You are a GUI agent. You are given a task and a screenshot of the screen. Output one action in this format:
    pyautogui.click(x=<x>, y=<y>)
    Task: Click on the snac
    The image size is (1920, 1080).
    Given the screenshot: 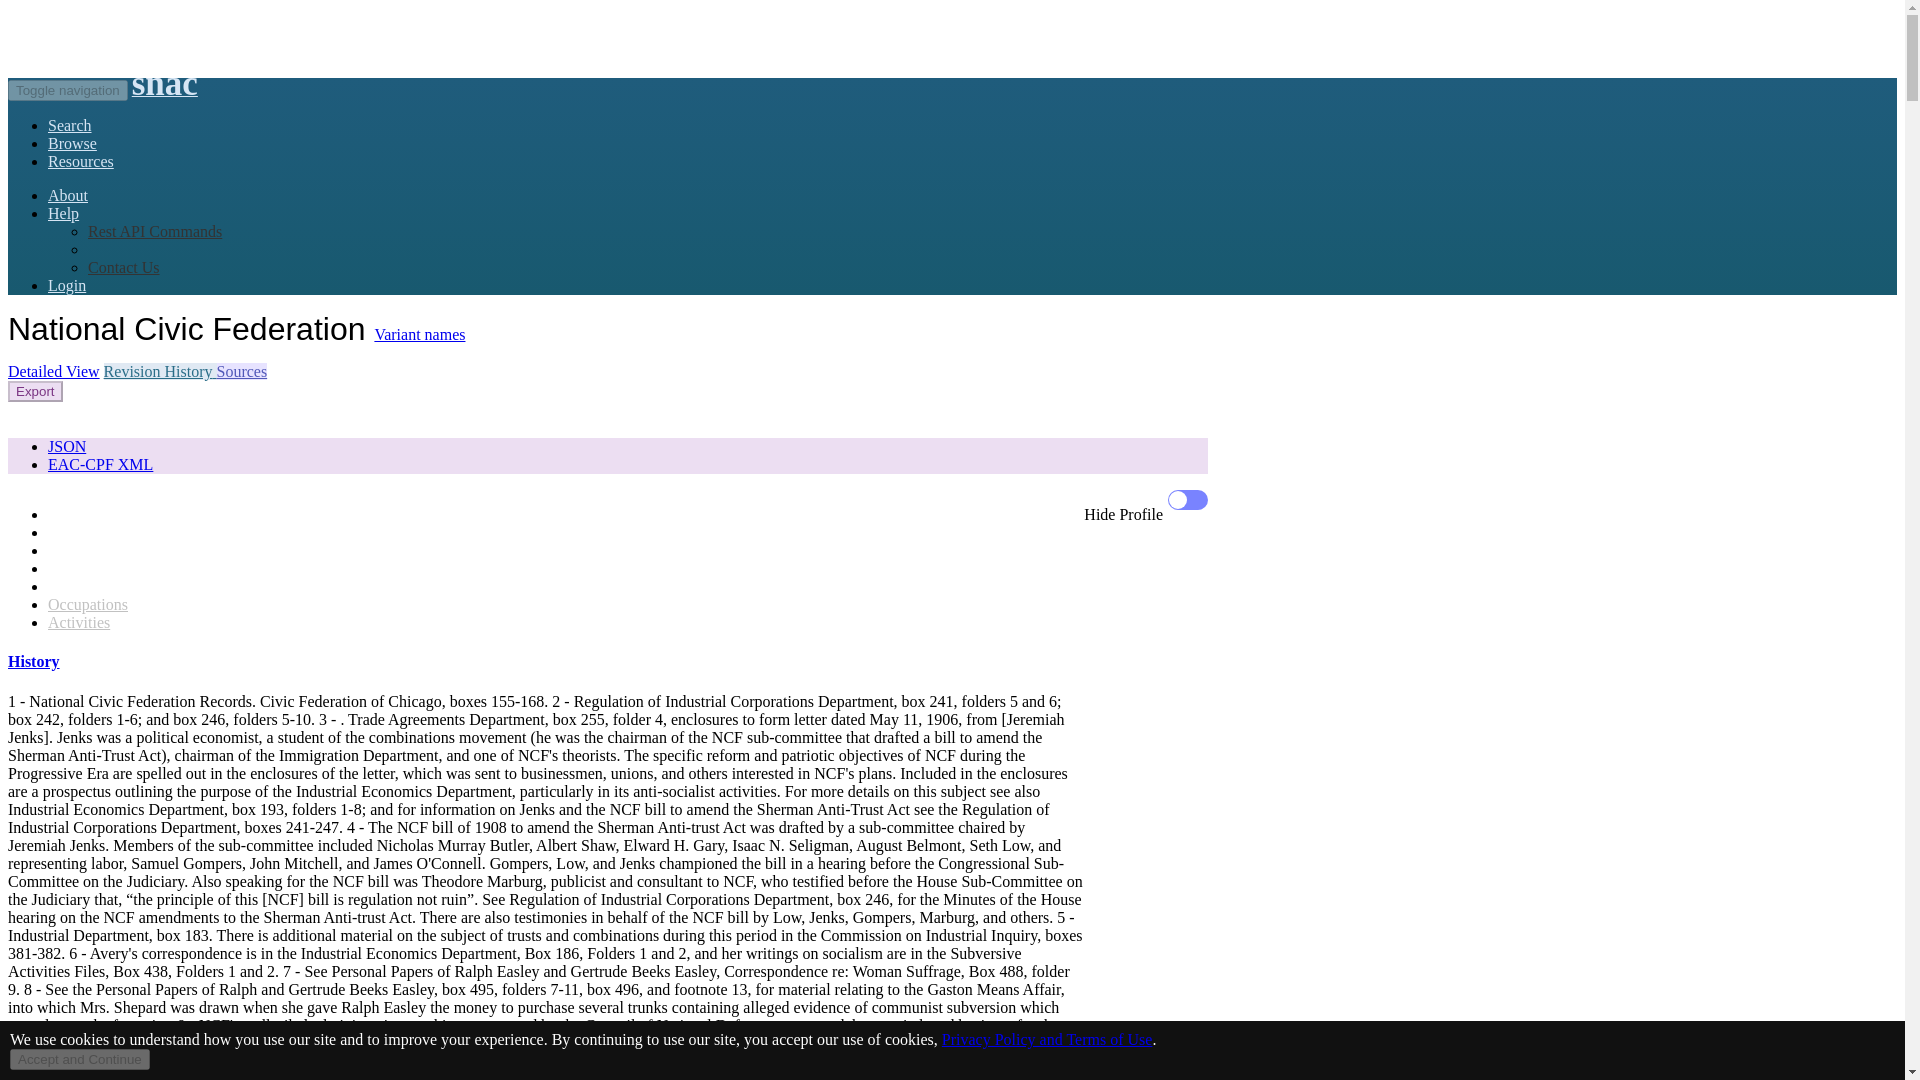 What is the action you would take?
    pyautogui.click(x=164, y=90)
    